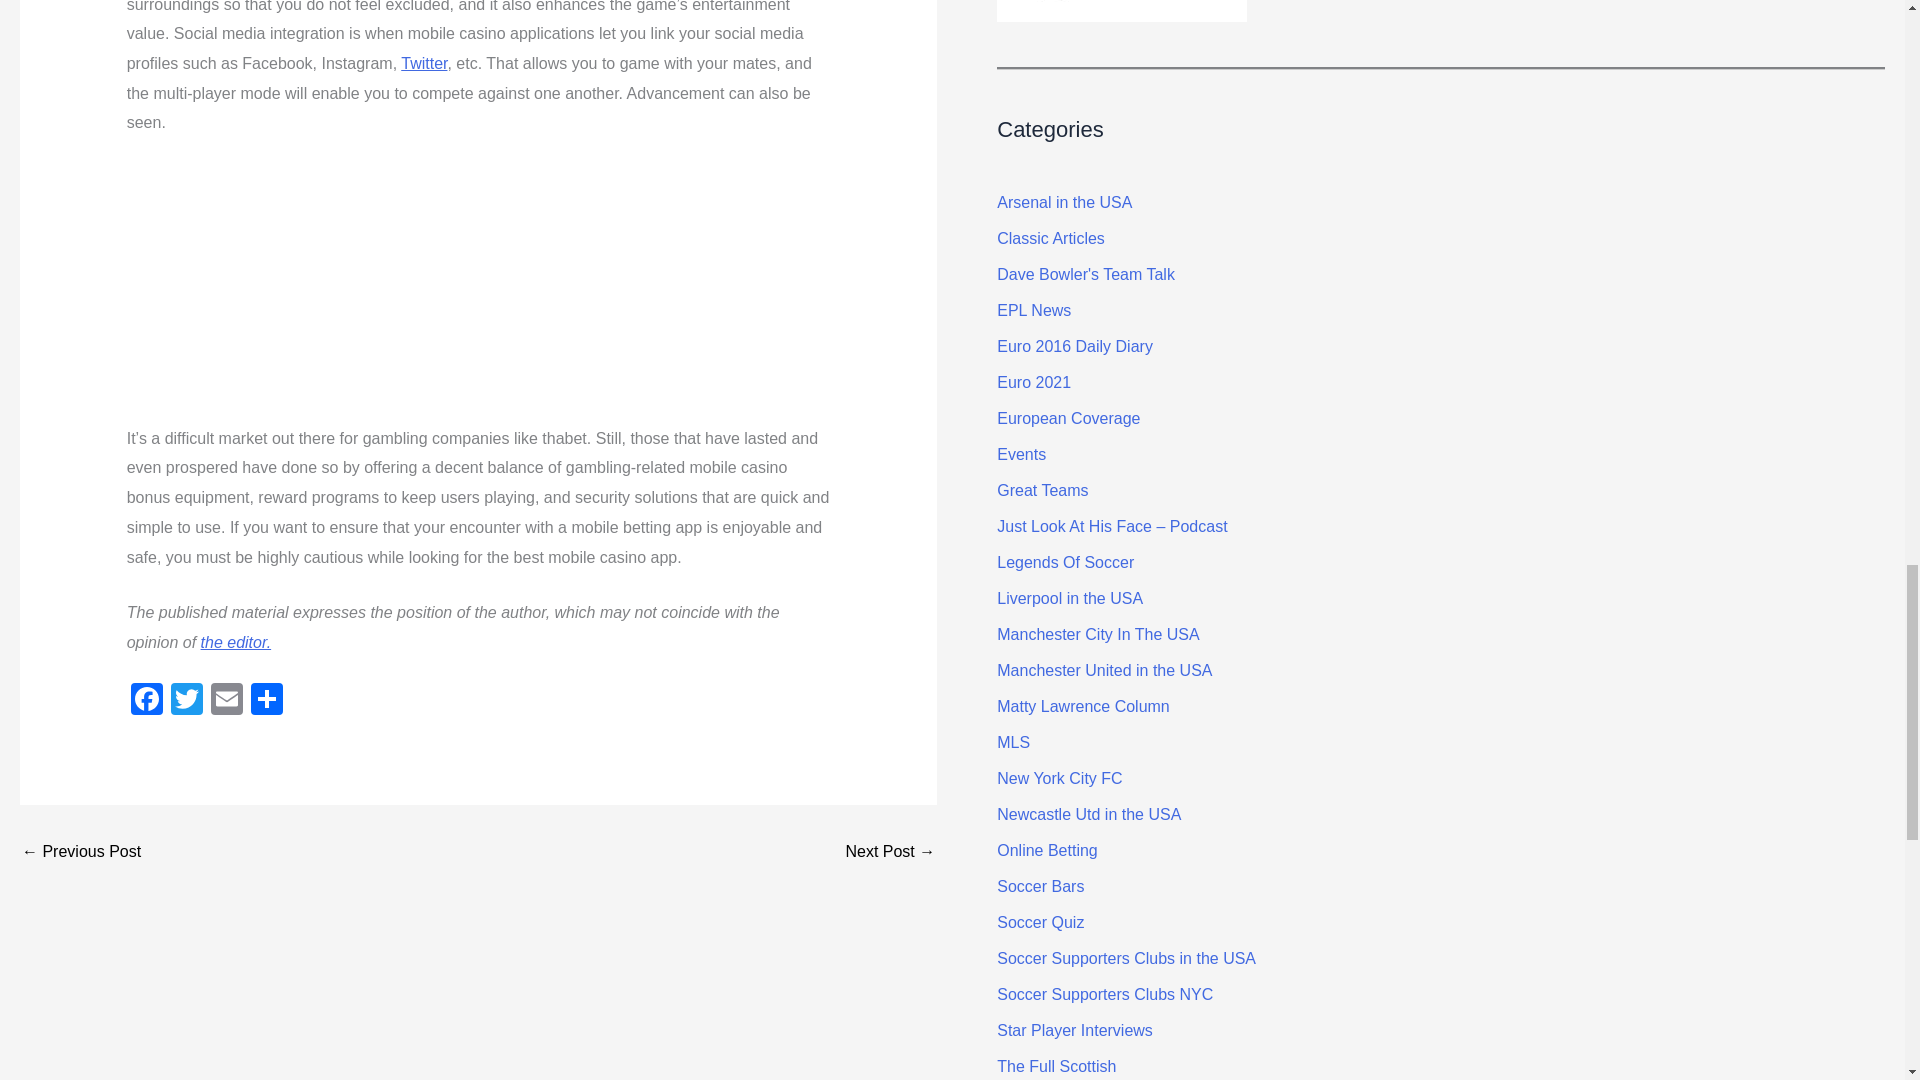  What do you see at coordinates (80, 851) in the screenshot?
I see `Everton Safe But Players Are Attacked` at bounding box center [80, 851].